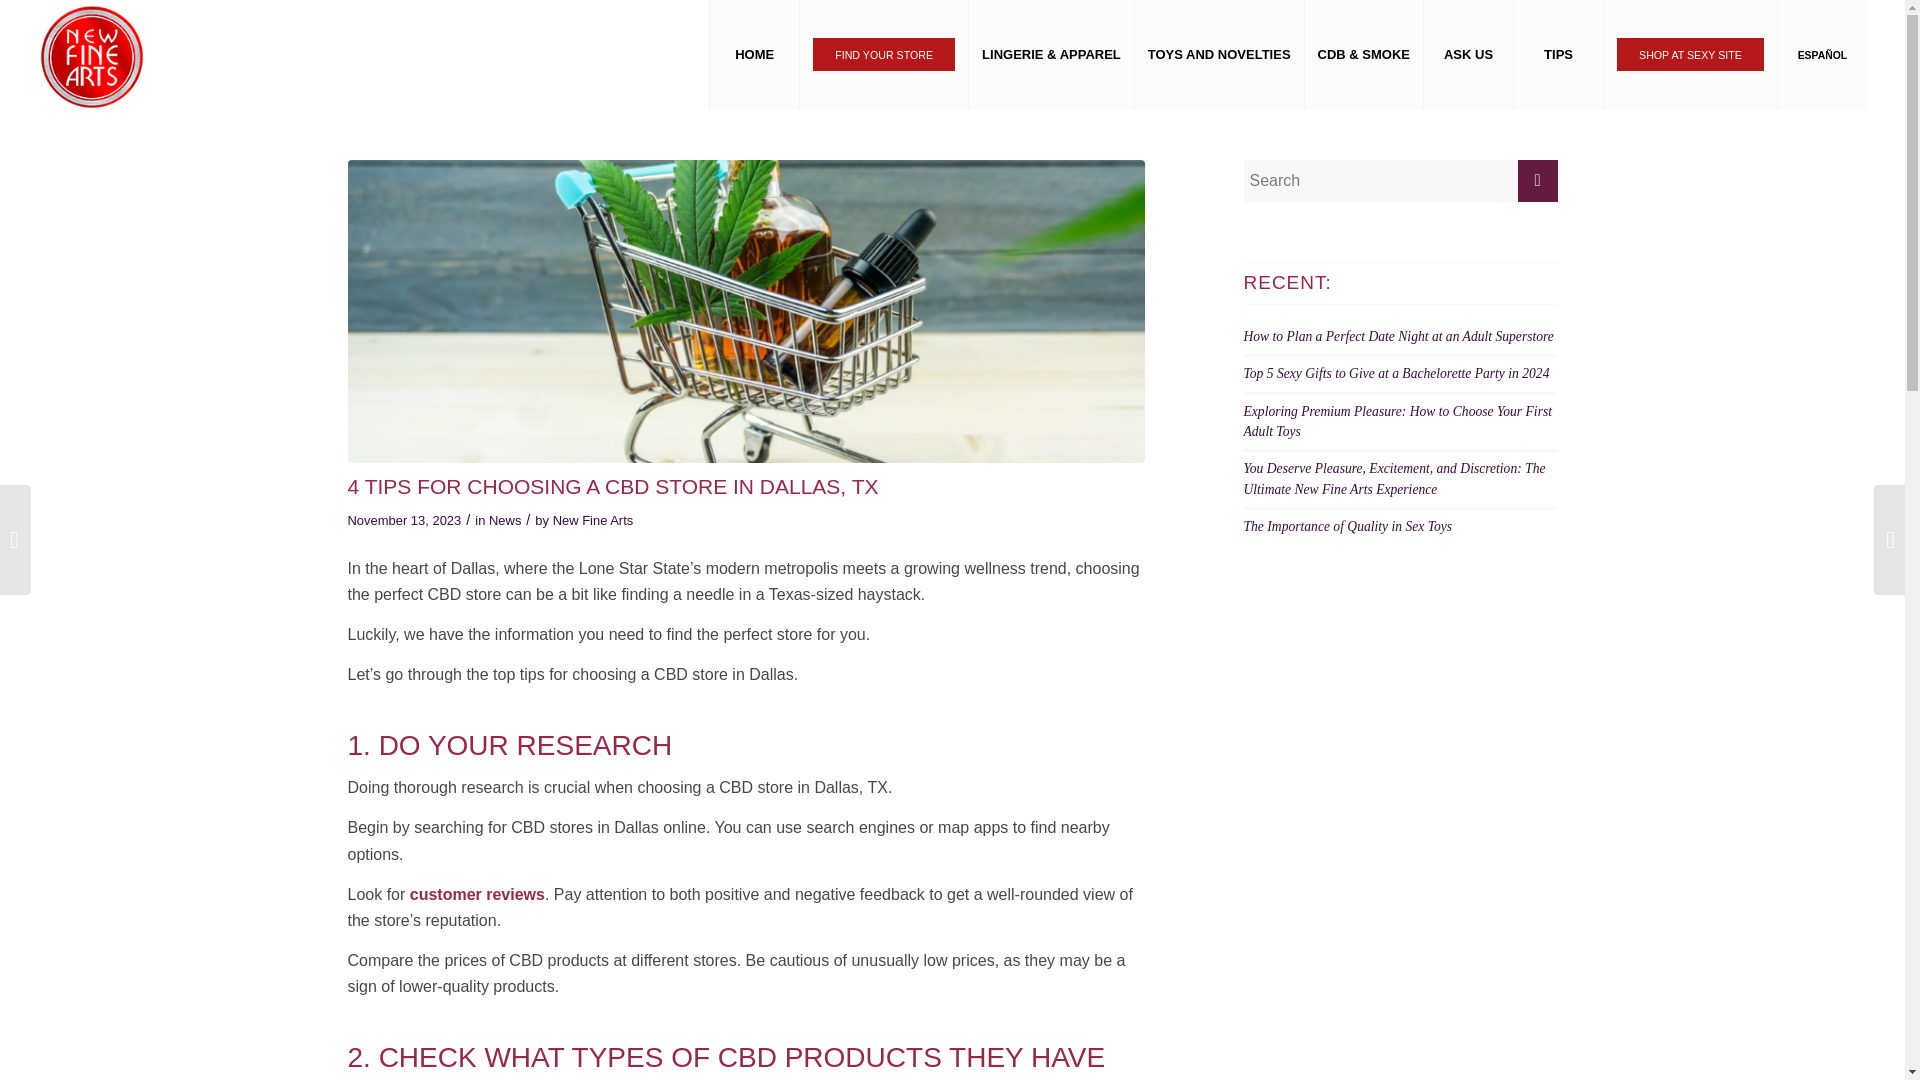 The width and height of the screenshot is (1920, 1080). What do you see at coordinates (1218, 55) in the screenshot?
I see `TOYS AND NOVELTIES` at bounding box center [1218, 55].